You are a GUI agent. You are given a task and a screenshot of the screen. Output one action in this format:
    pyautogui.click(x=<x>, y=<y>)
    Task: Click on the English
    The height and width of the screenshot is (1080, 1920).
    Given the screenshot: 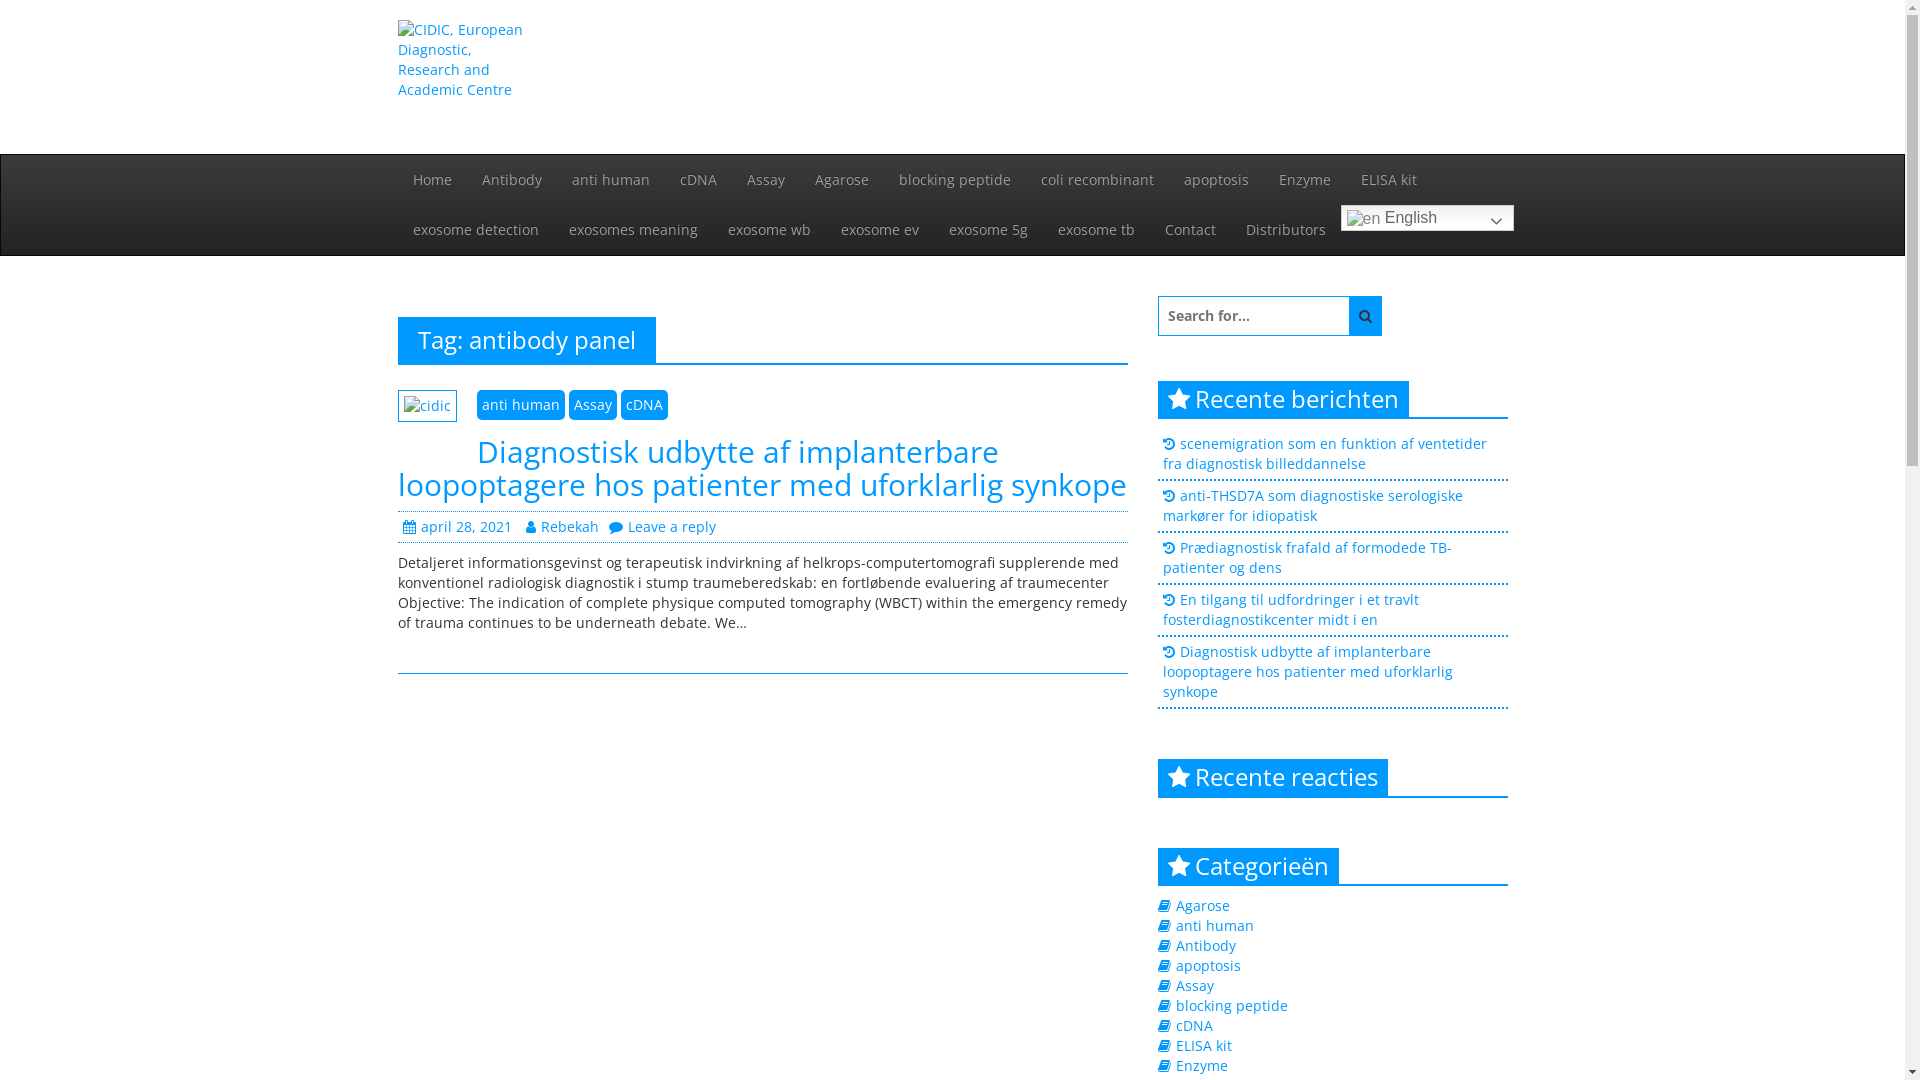 What is the action you would take?
    pyautogui.click(x=1426, y=218)
    